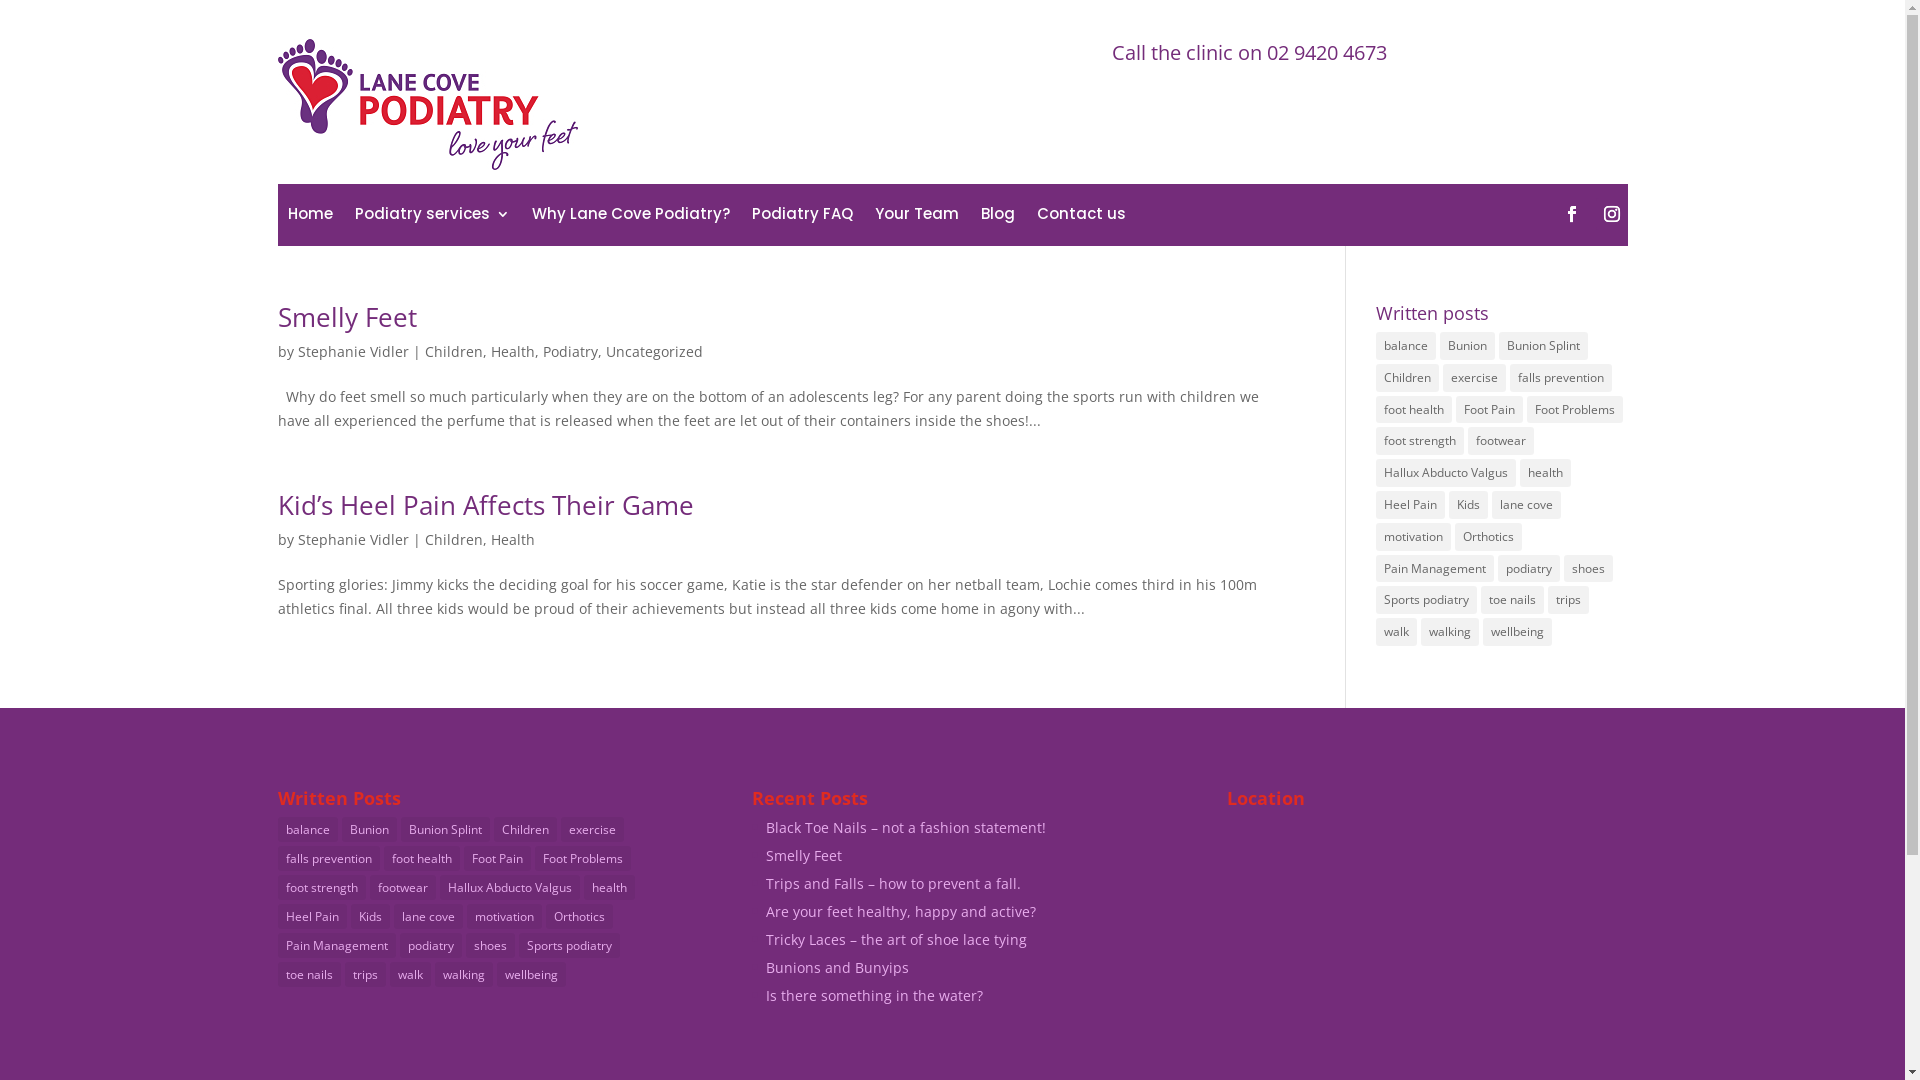  Describe the element at coordinates (582, 858) in the screenshot. I see `Foot Problems` at that location.